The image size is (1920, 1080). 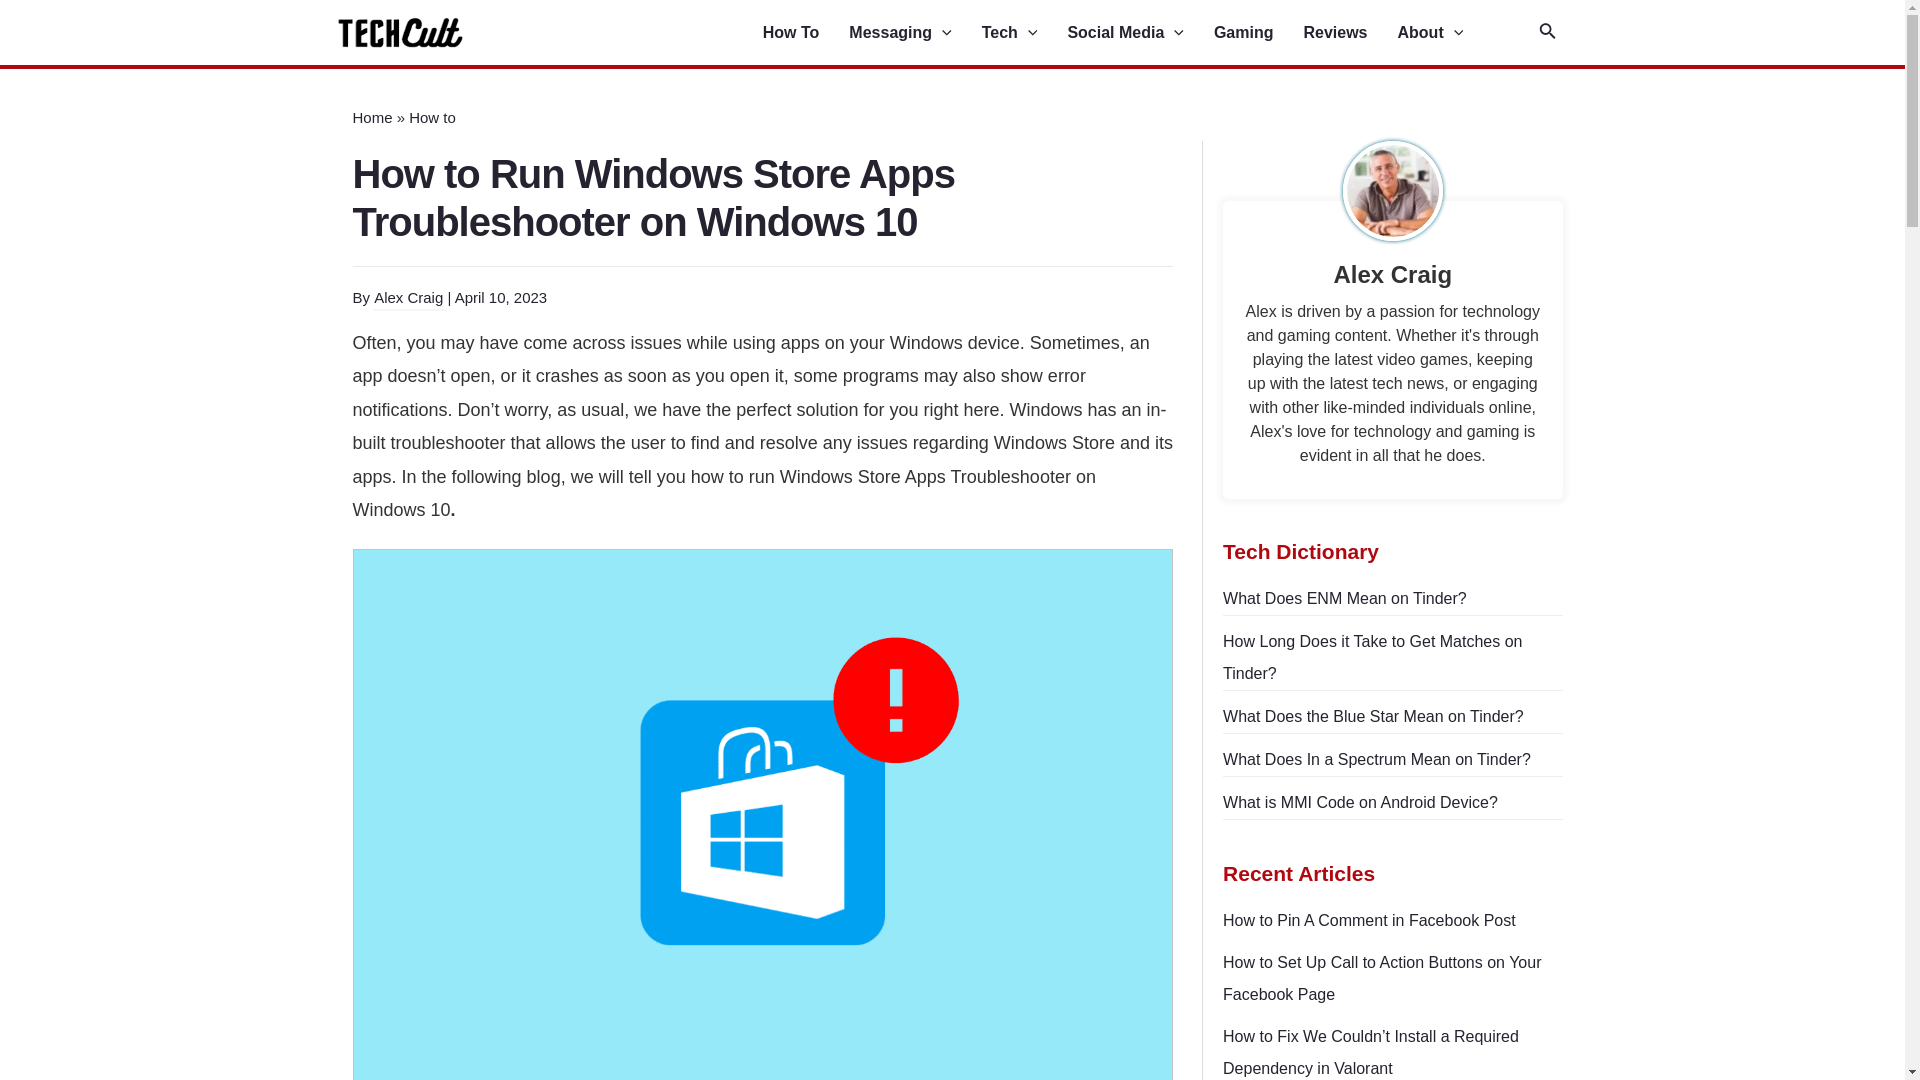 I want to click on Messaging, so click(x=914, y=33).